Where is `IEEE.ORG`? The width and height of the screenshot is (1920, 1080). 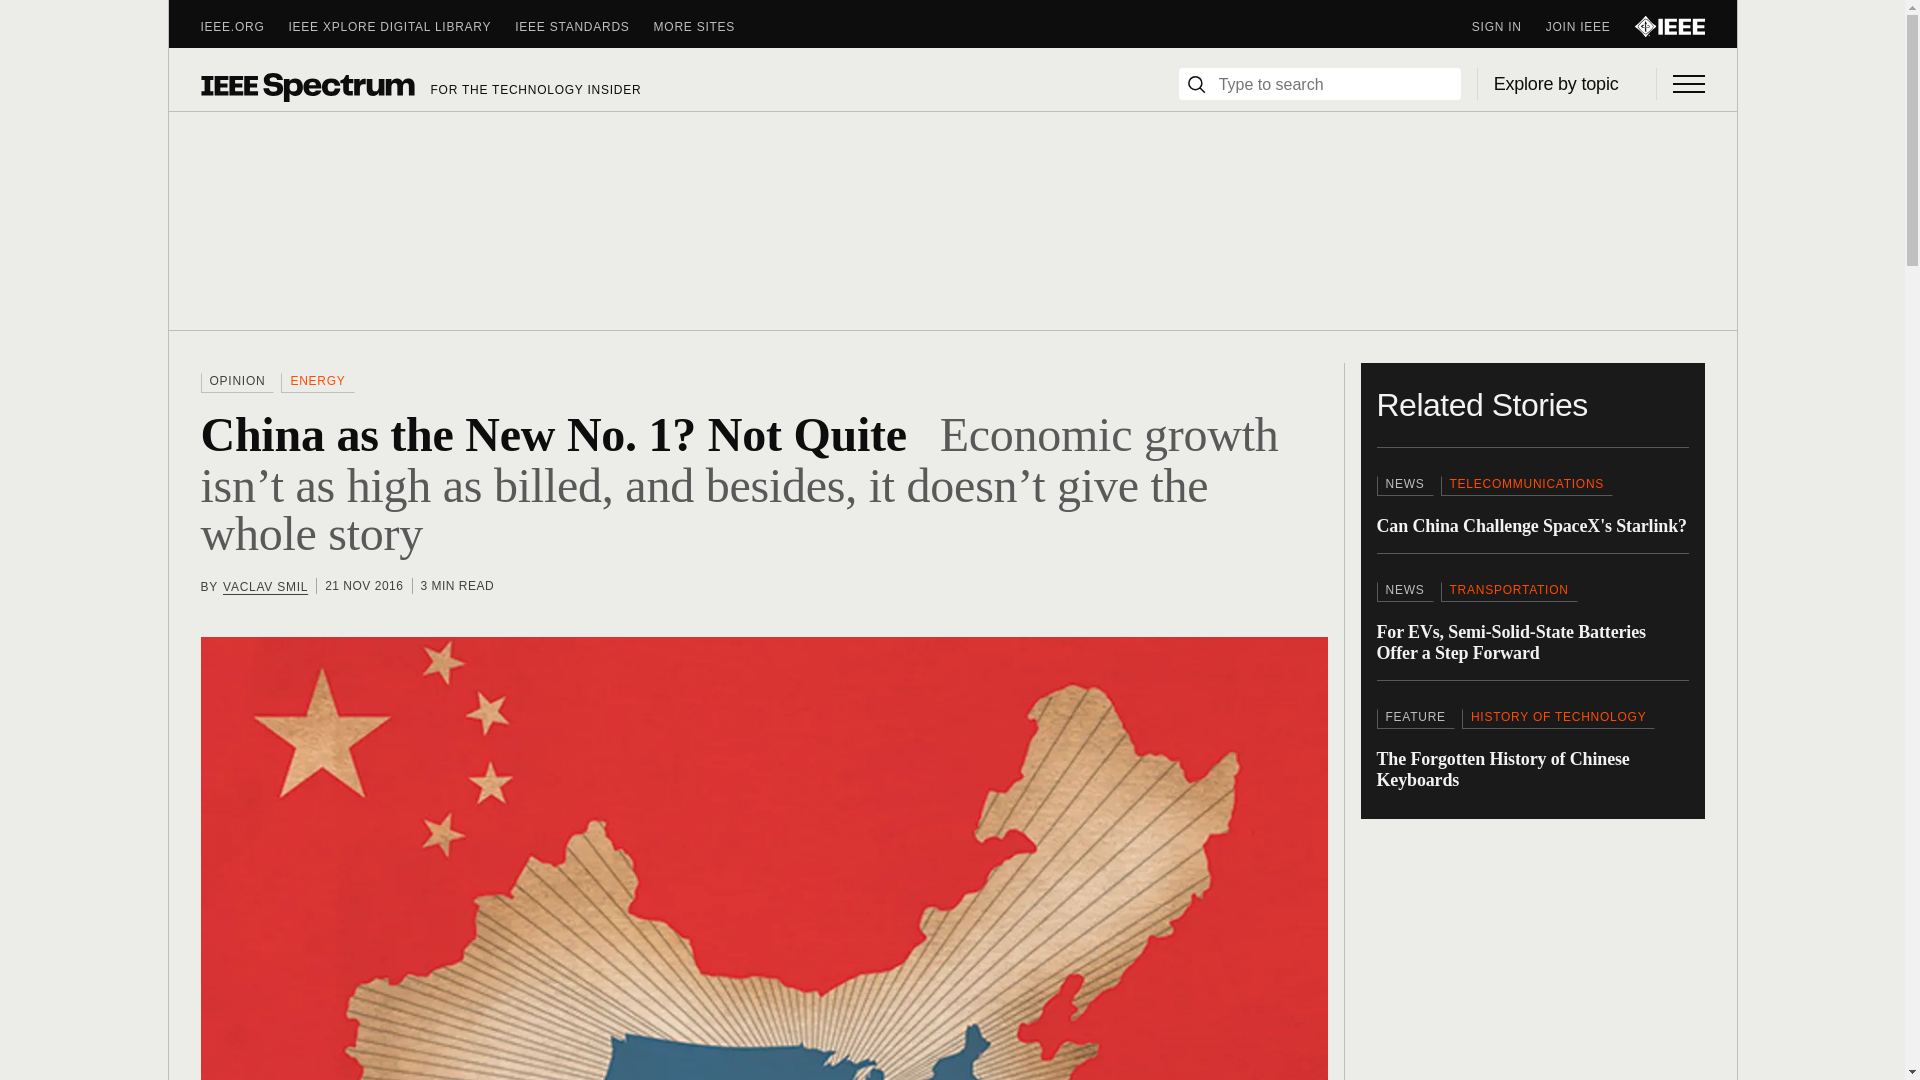 IEEE.ORG is located at coordinates (244, 26).